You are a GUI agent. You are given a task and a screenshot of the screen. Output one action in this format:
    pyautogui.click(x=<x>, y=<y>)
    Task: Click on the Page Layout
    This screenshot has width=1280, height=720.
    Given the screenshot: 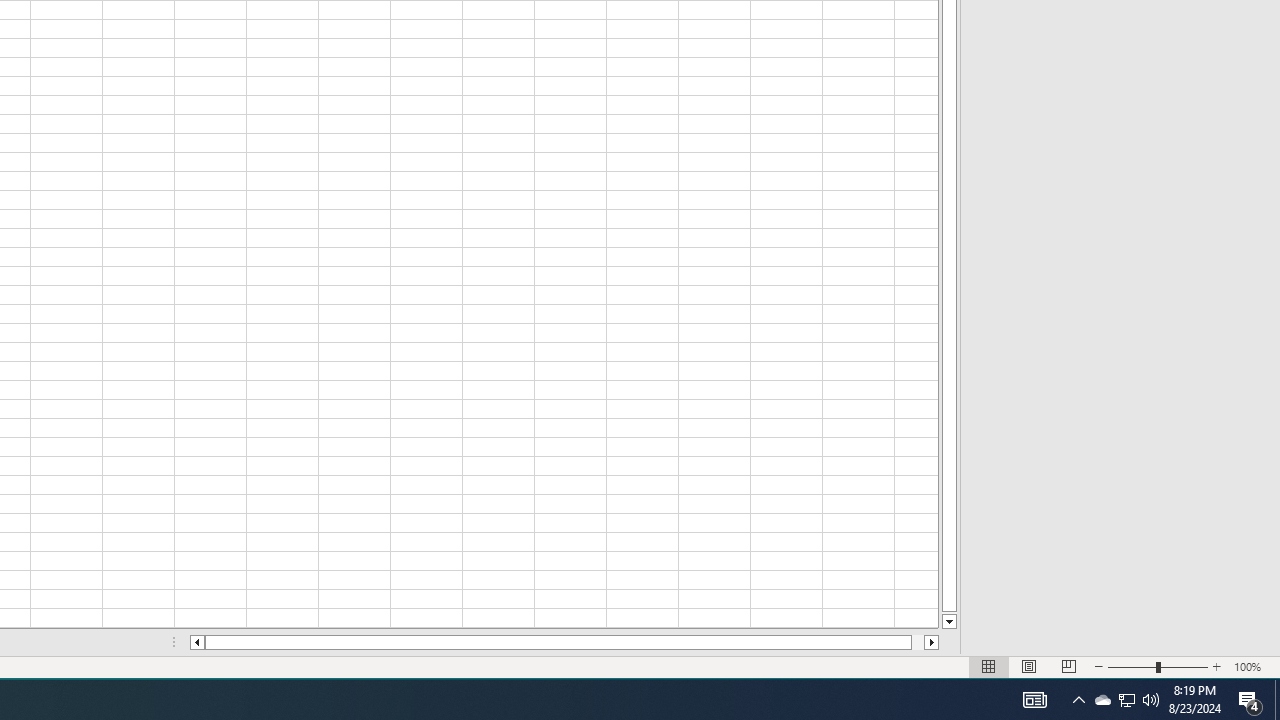 What is the action you would take?
    pyautogui.click(x=1126, y=700)
    